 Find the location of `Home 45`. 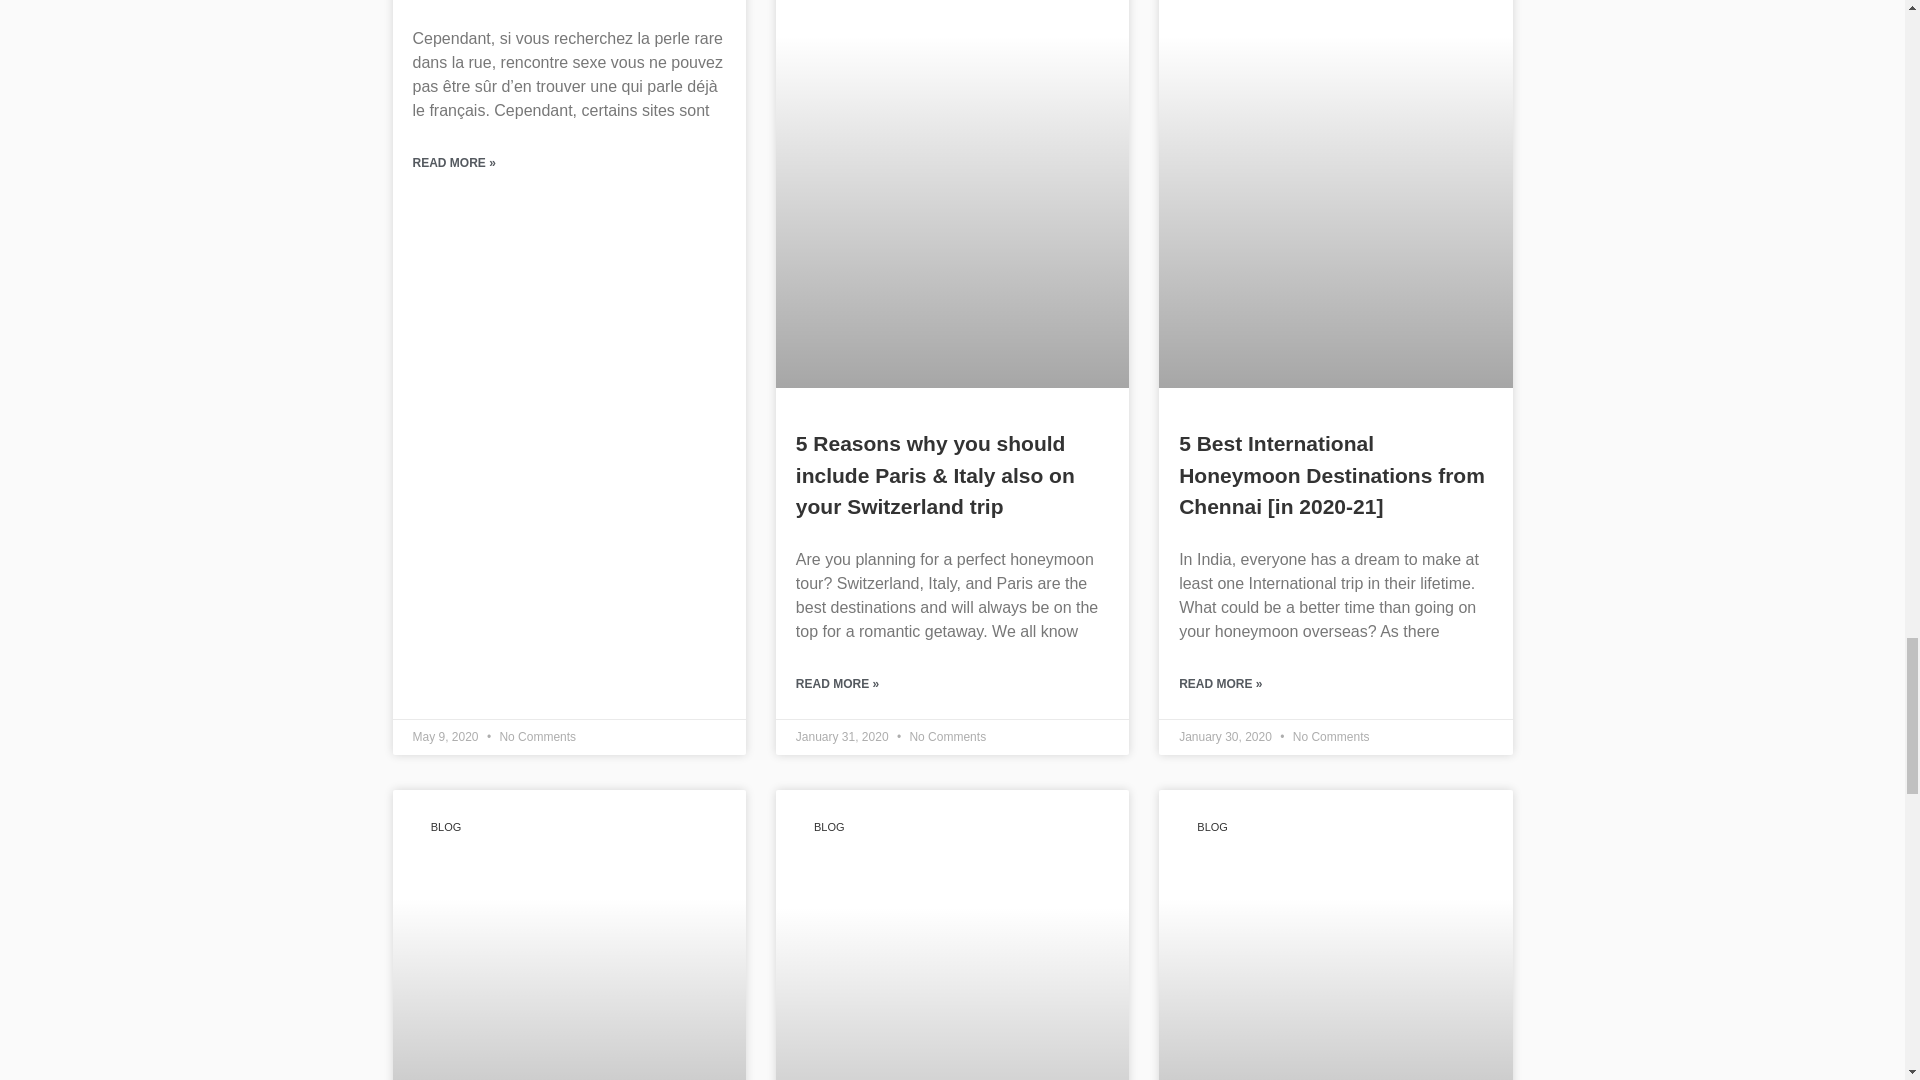

Home 45 is located at coordinates (952, 908).